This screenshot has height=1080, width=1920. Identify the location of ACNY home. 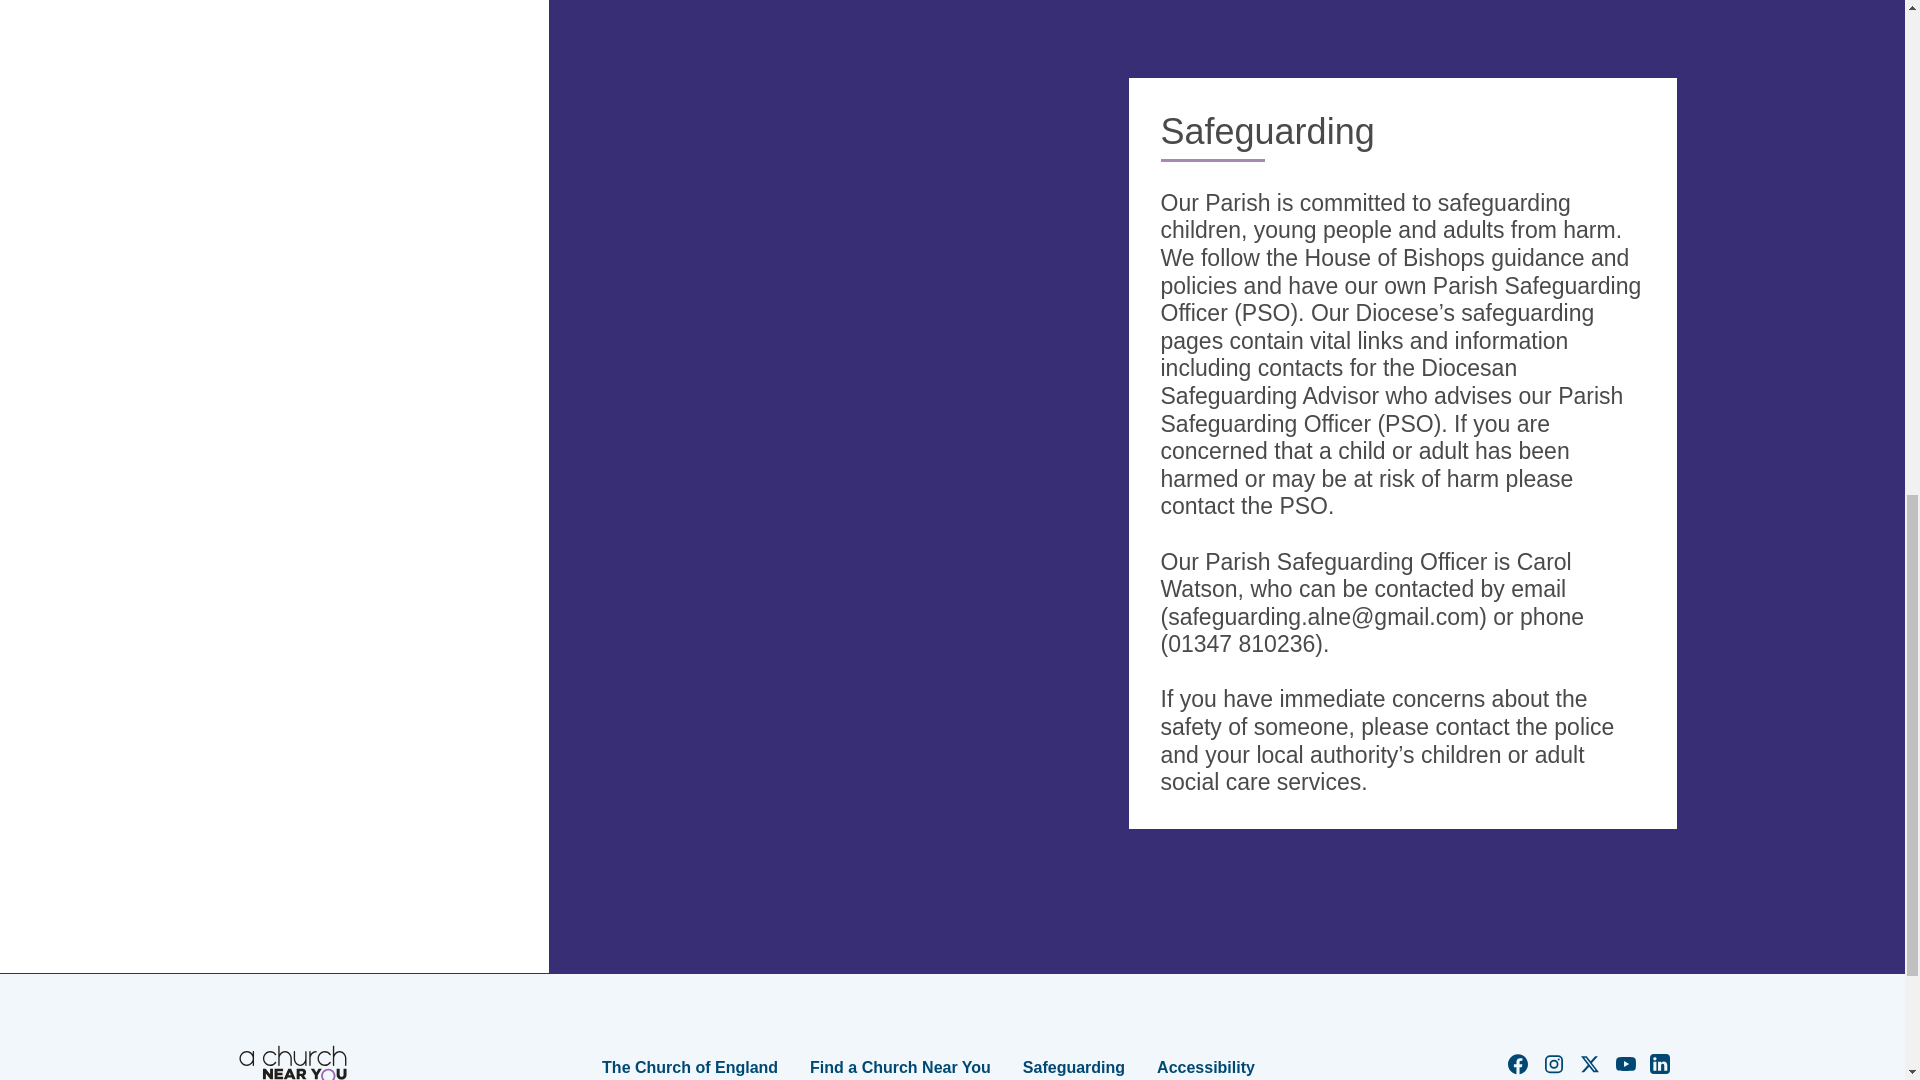
(292, 1062).